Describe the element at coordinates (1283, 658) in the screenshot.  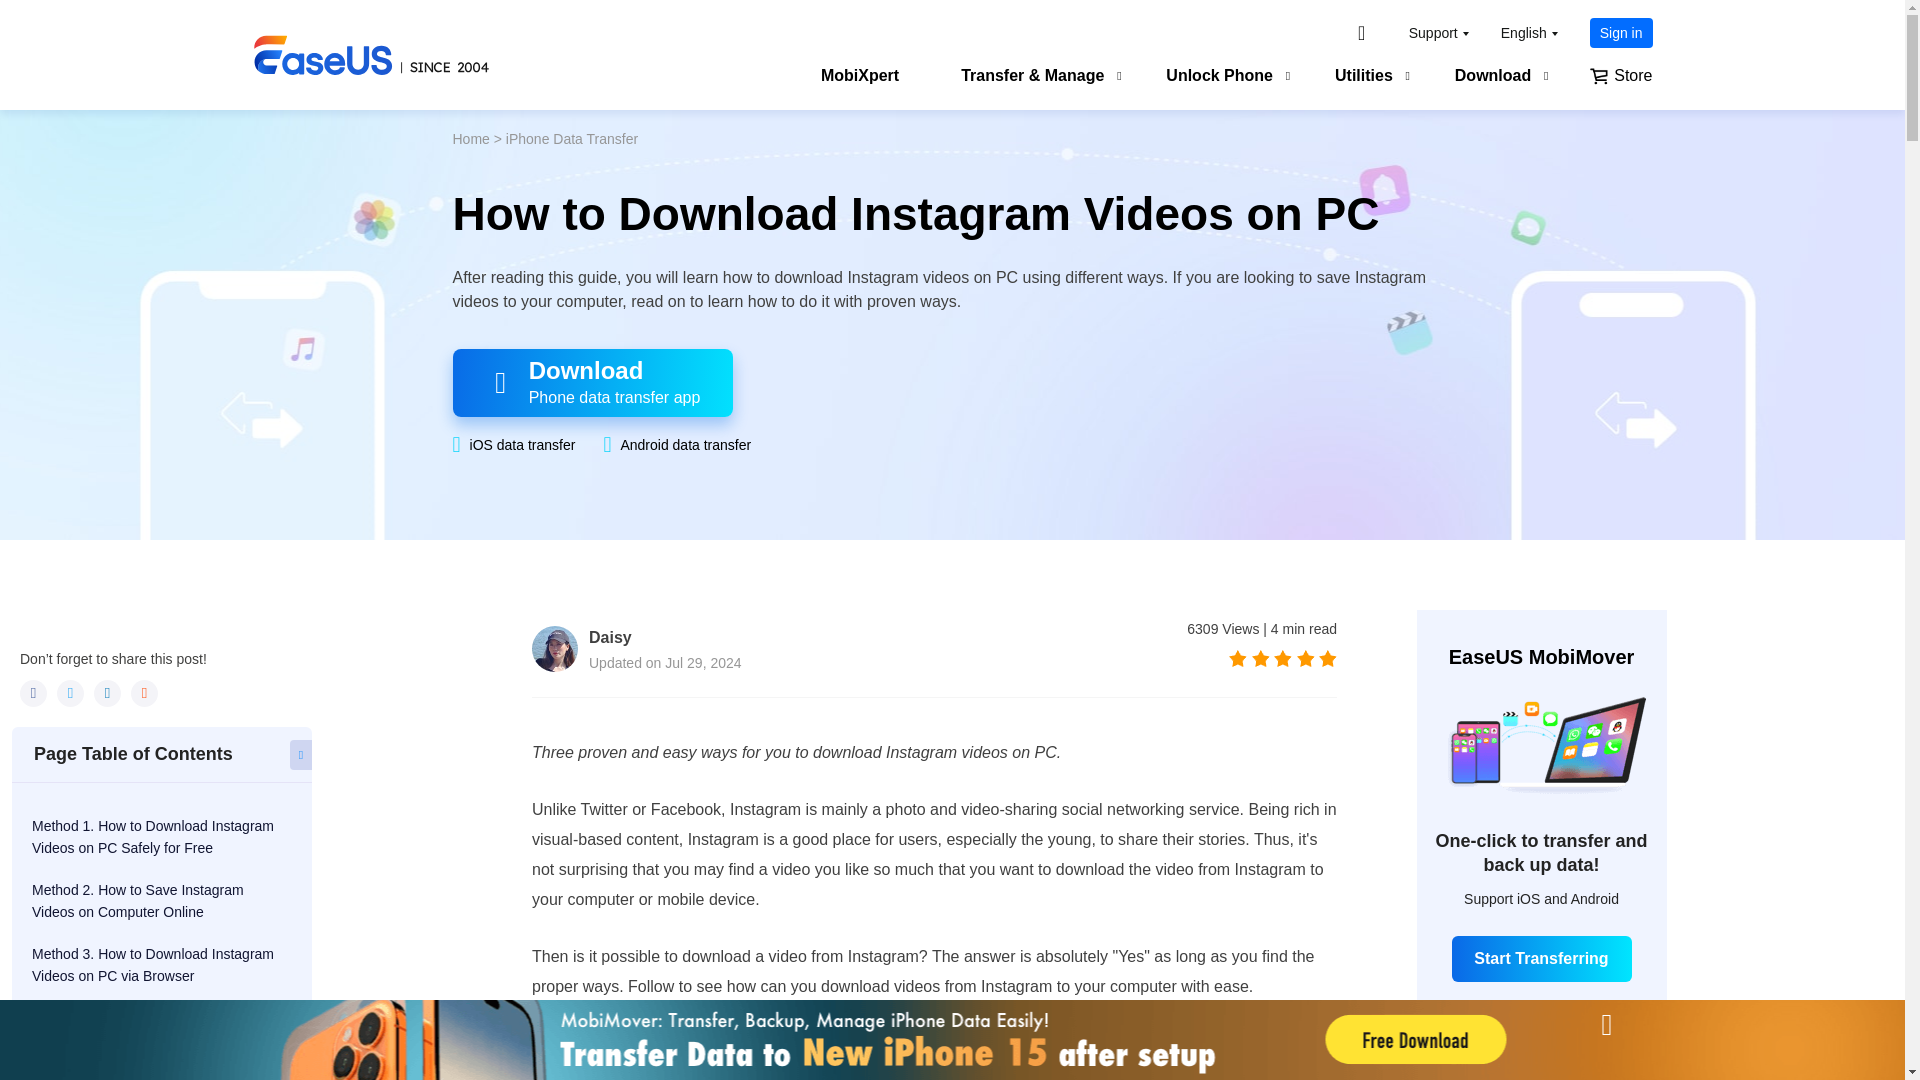
I see `regular` at that location.